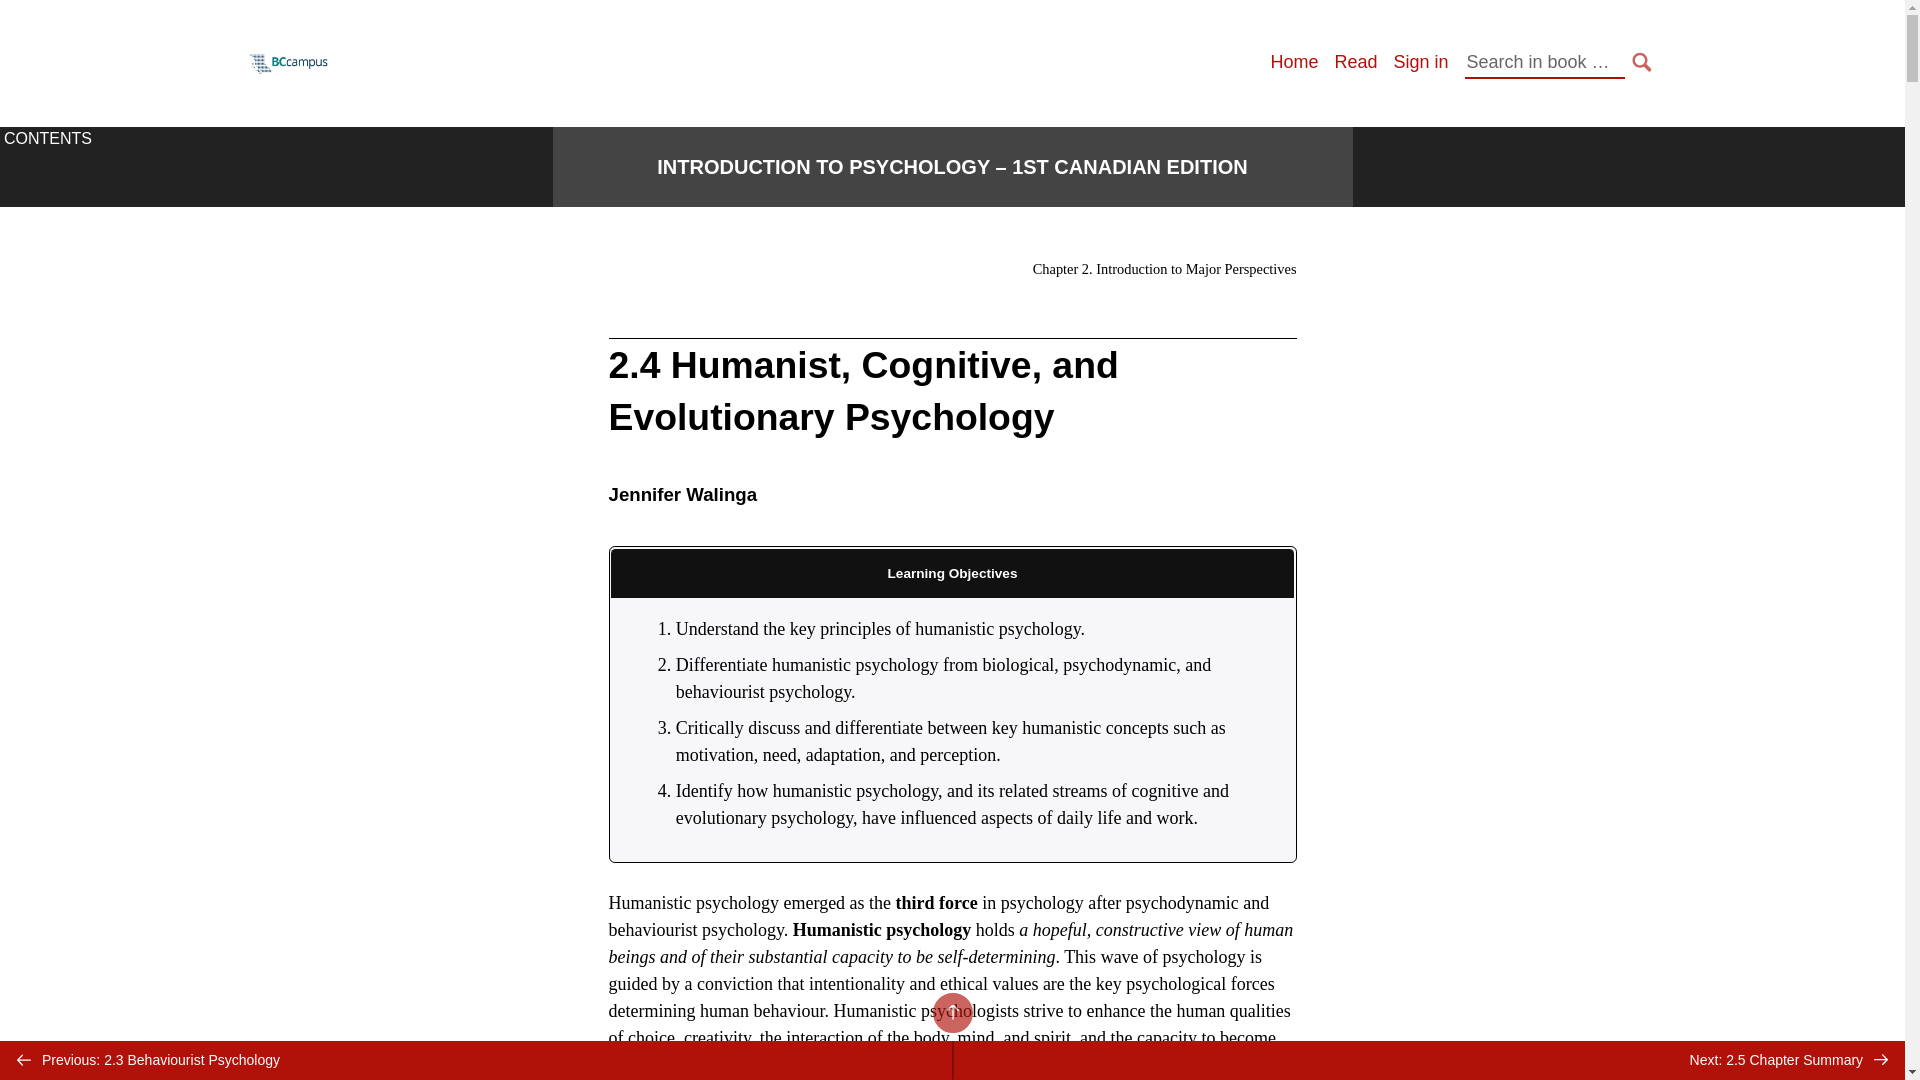 The height and width of the screenshot is (1080, 1920). I want to click on Home, so click(1293, 62).